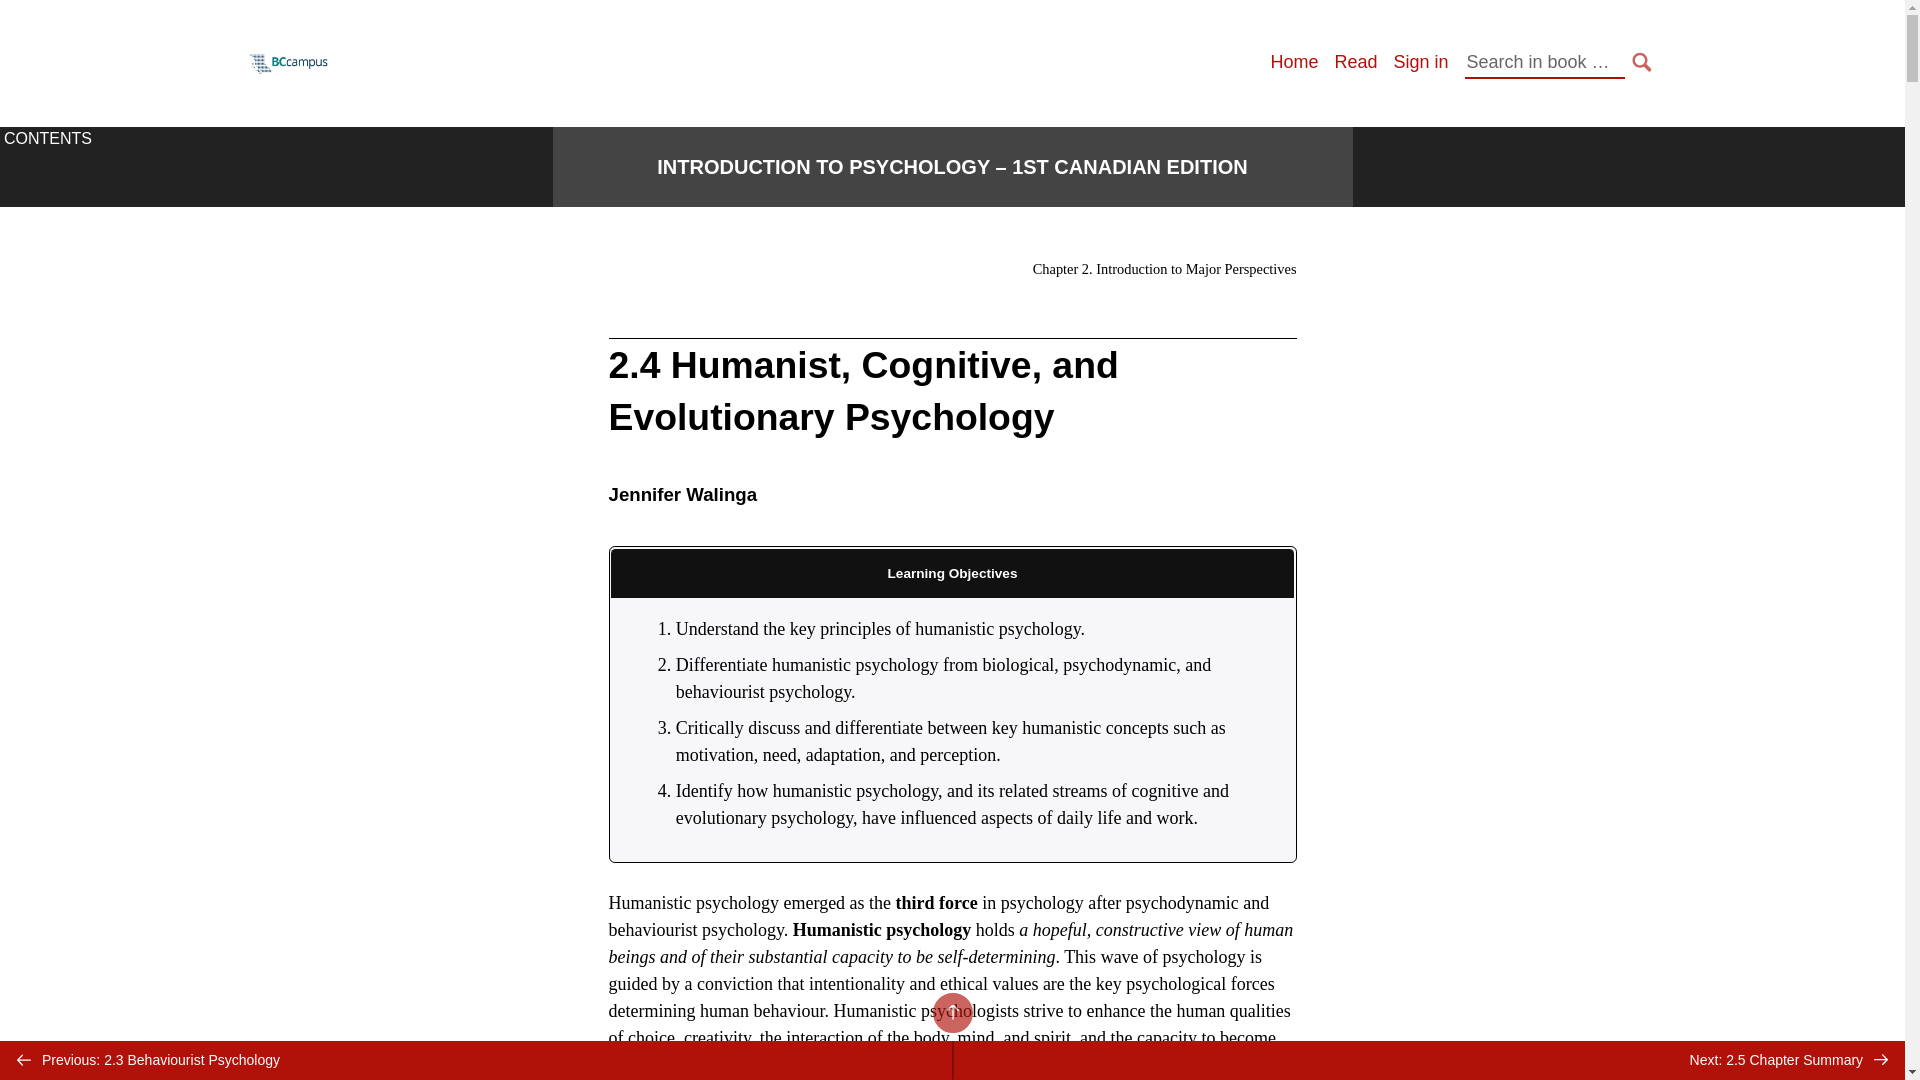 The height and width of the screenshot is (1080, 1920). I want to click on Home, so click(1293, 62).